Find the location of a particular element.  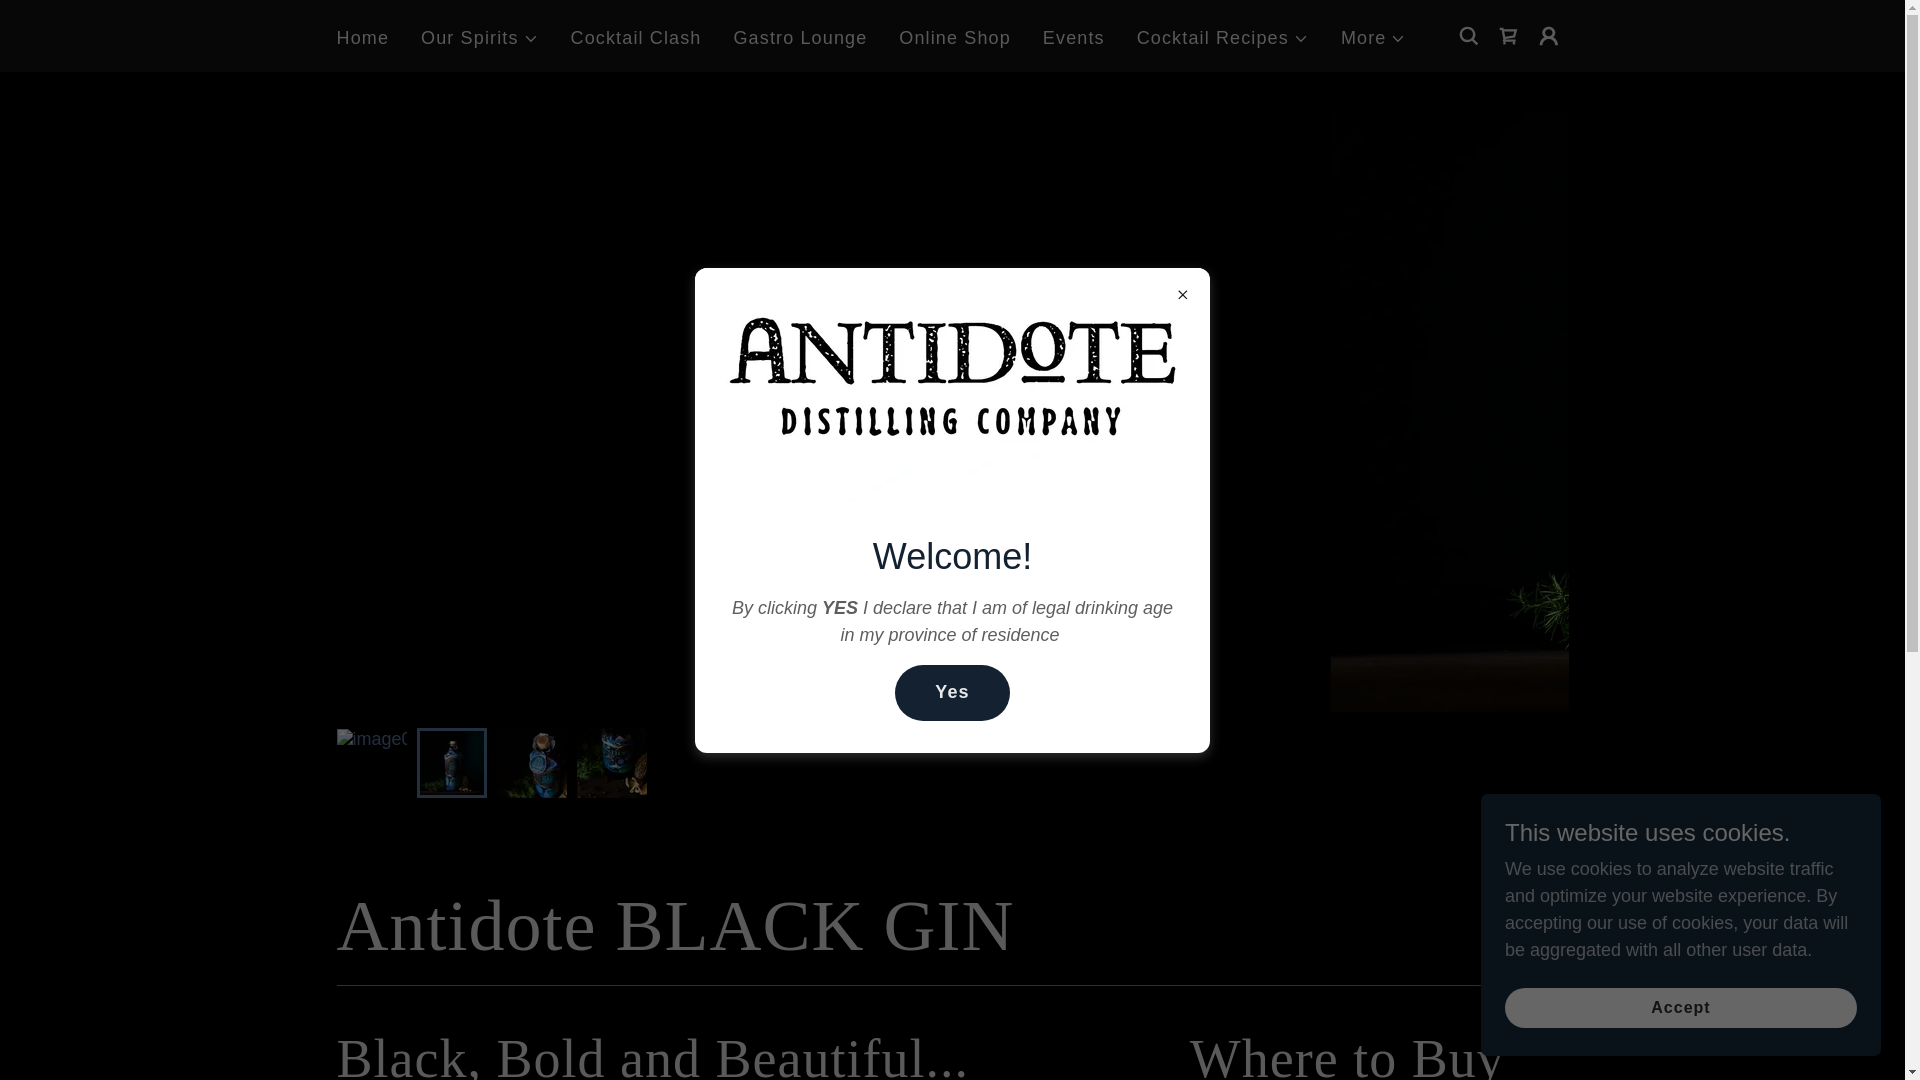

Events is located at coordinates (1074, 38).